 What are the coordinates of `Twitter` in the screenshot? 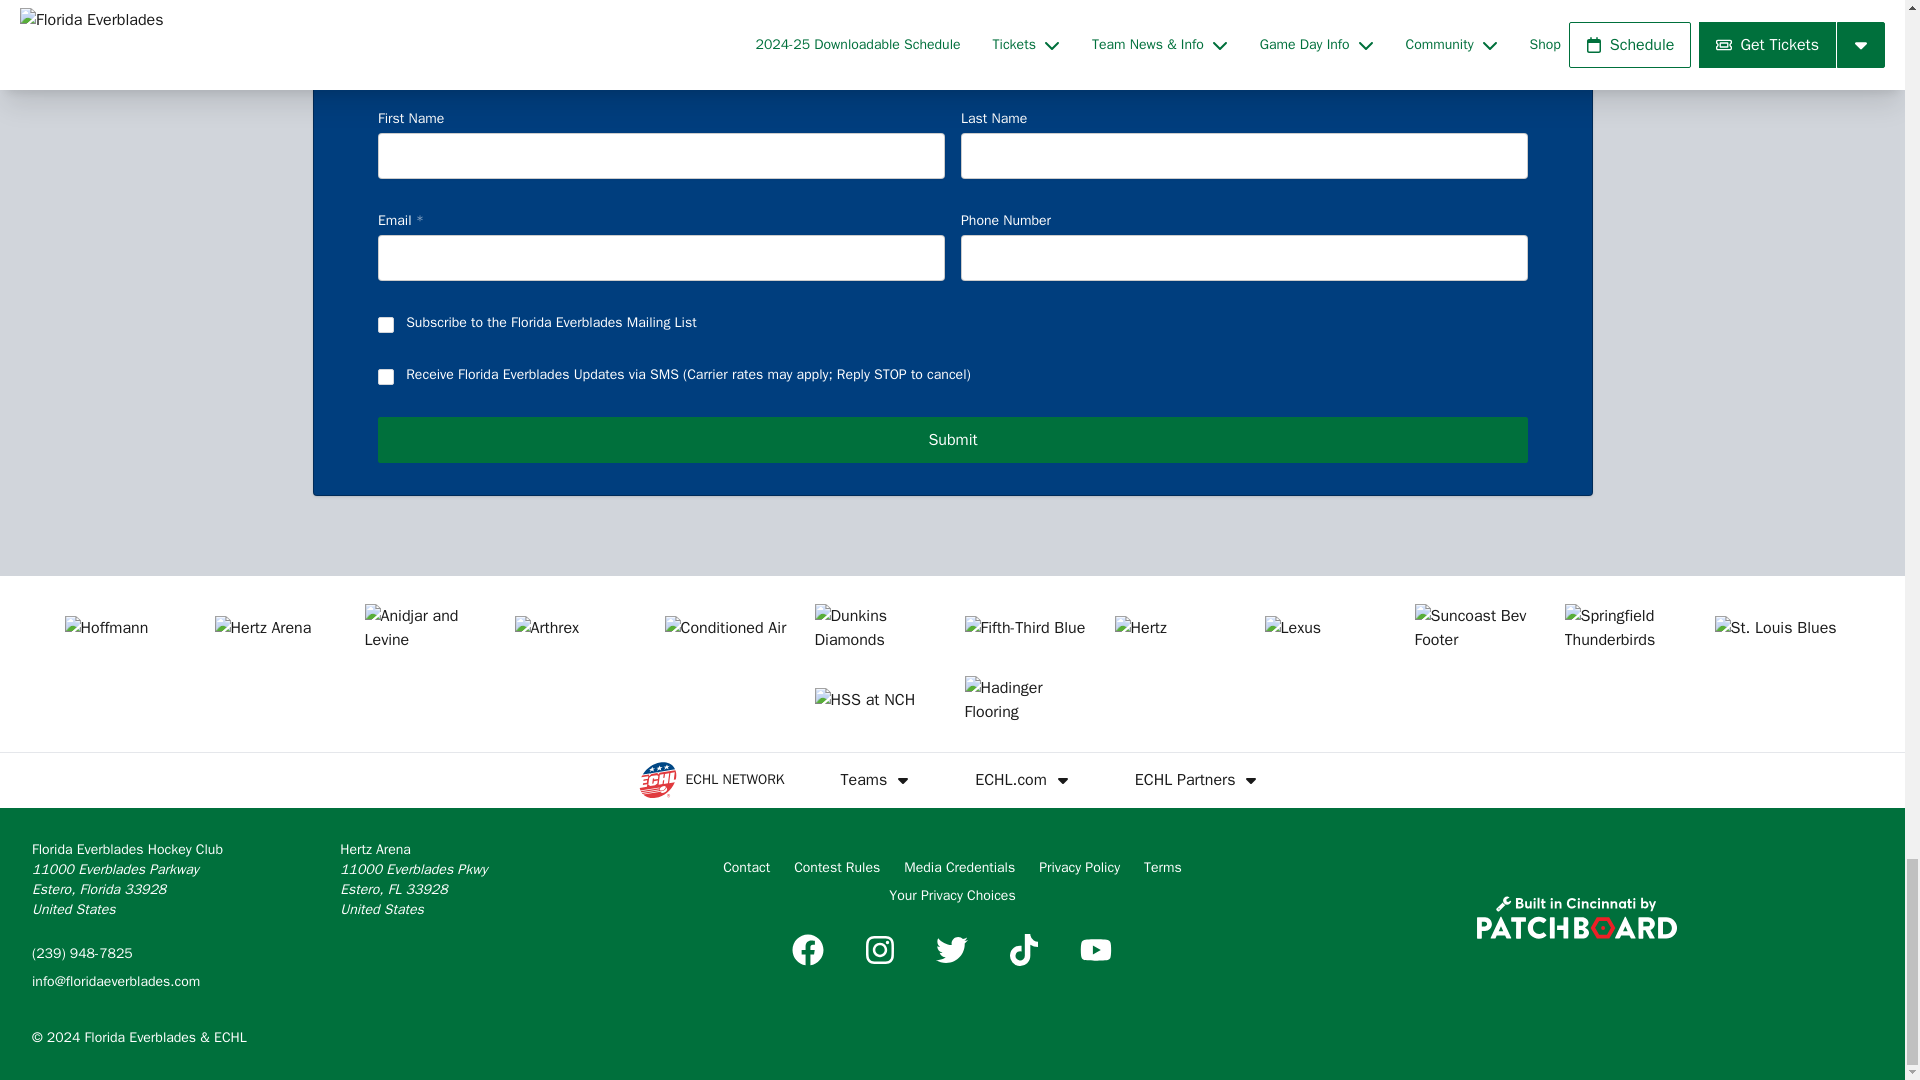 It's located at (951, 950).